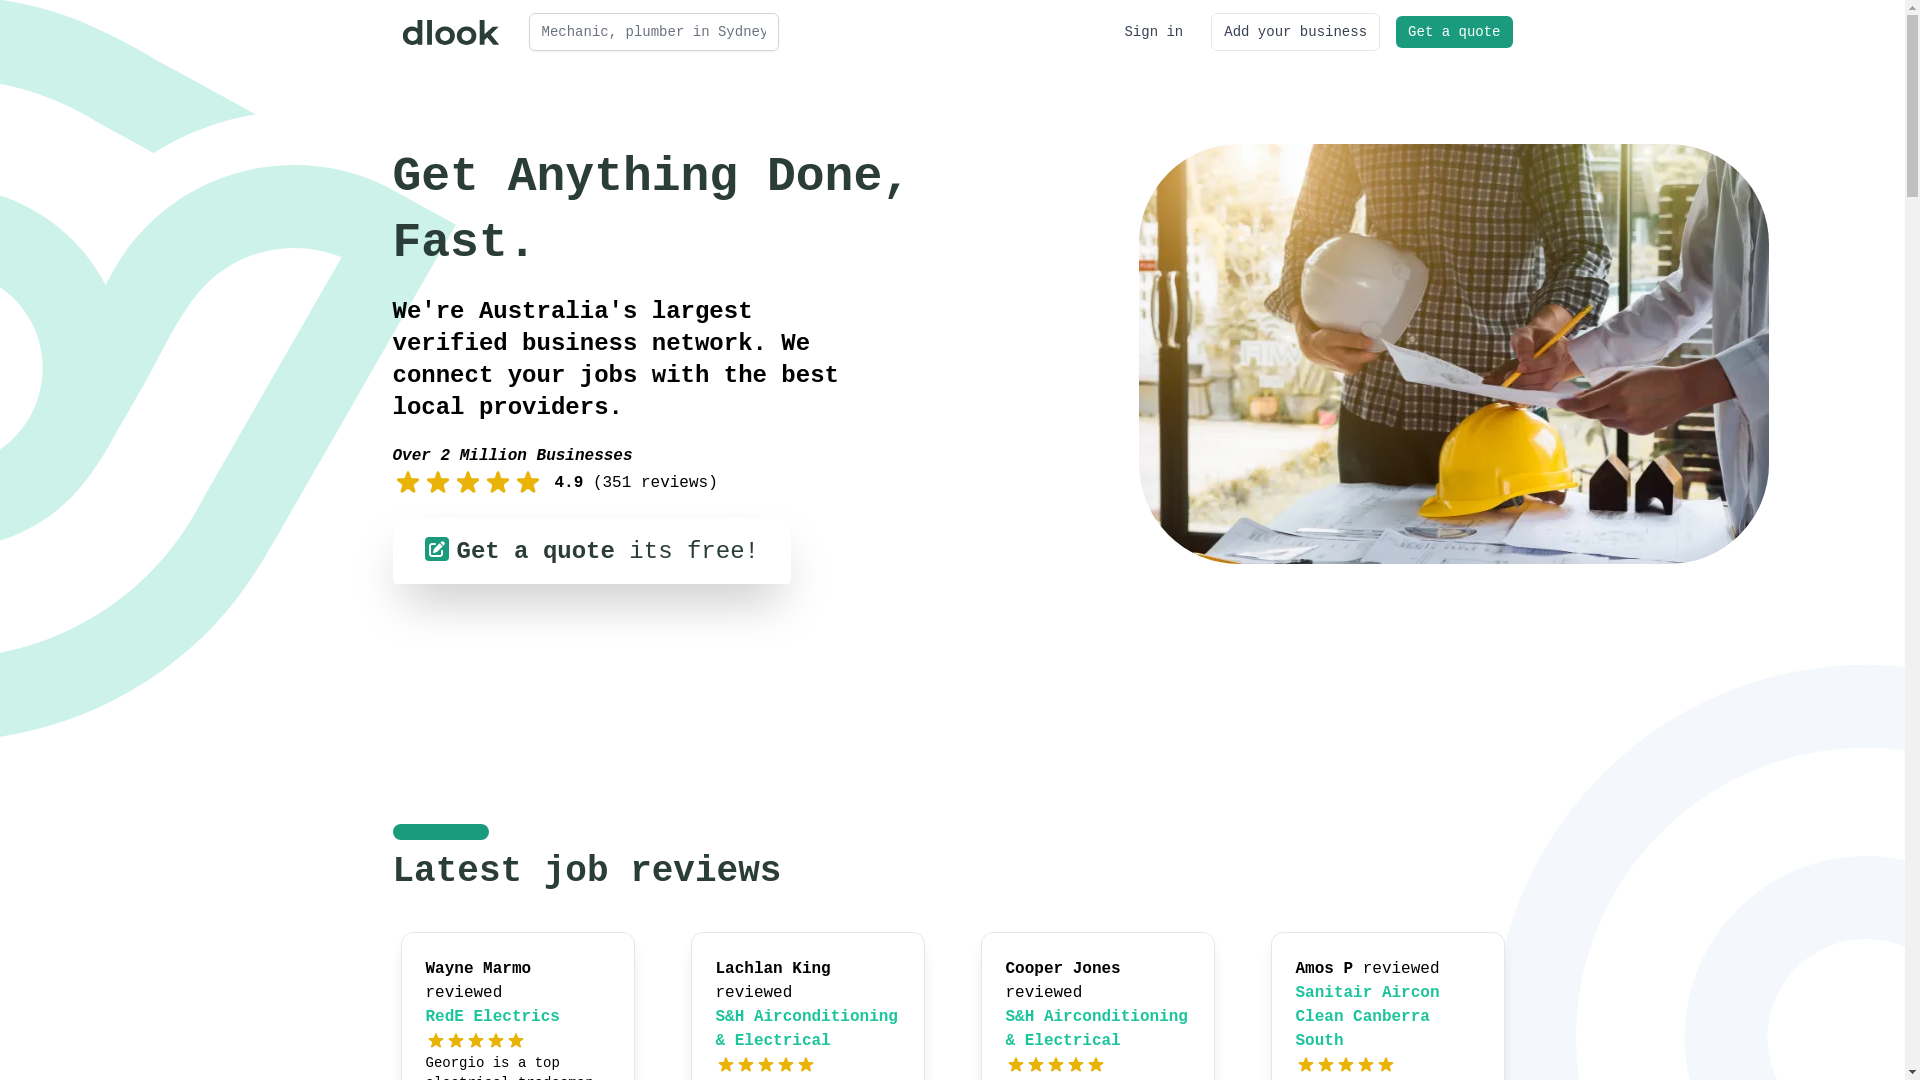  Describe the element at coordinates (1454, 32) in the screenshot. I see `Get a quote` at that location.